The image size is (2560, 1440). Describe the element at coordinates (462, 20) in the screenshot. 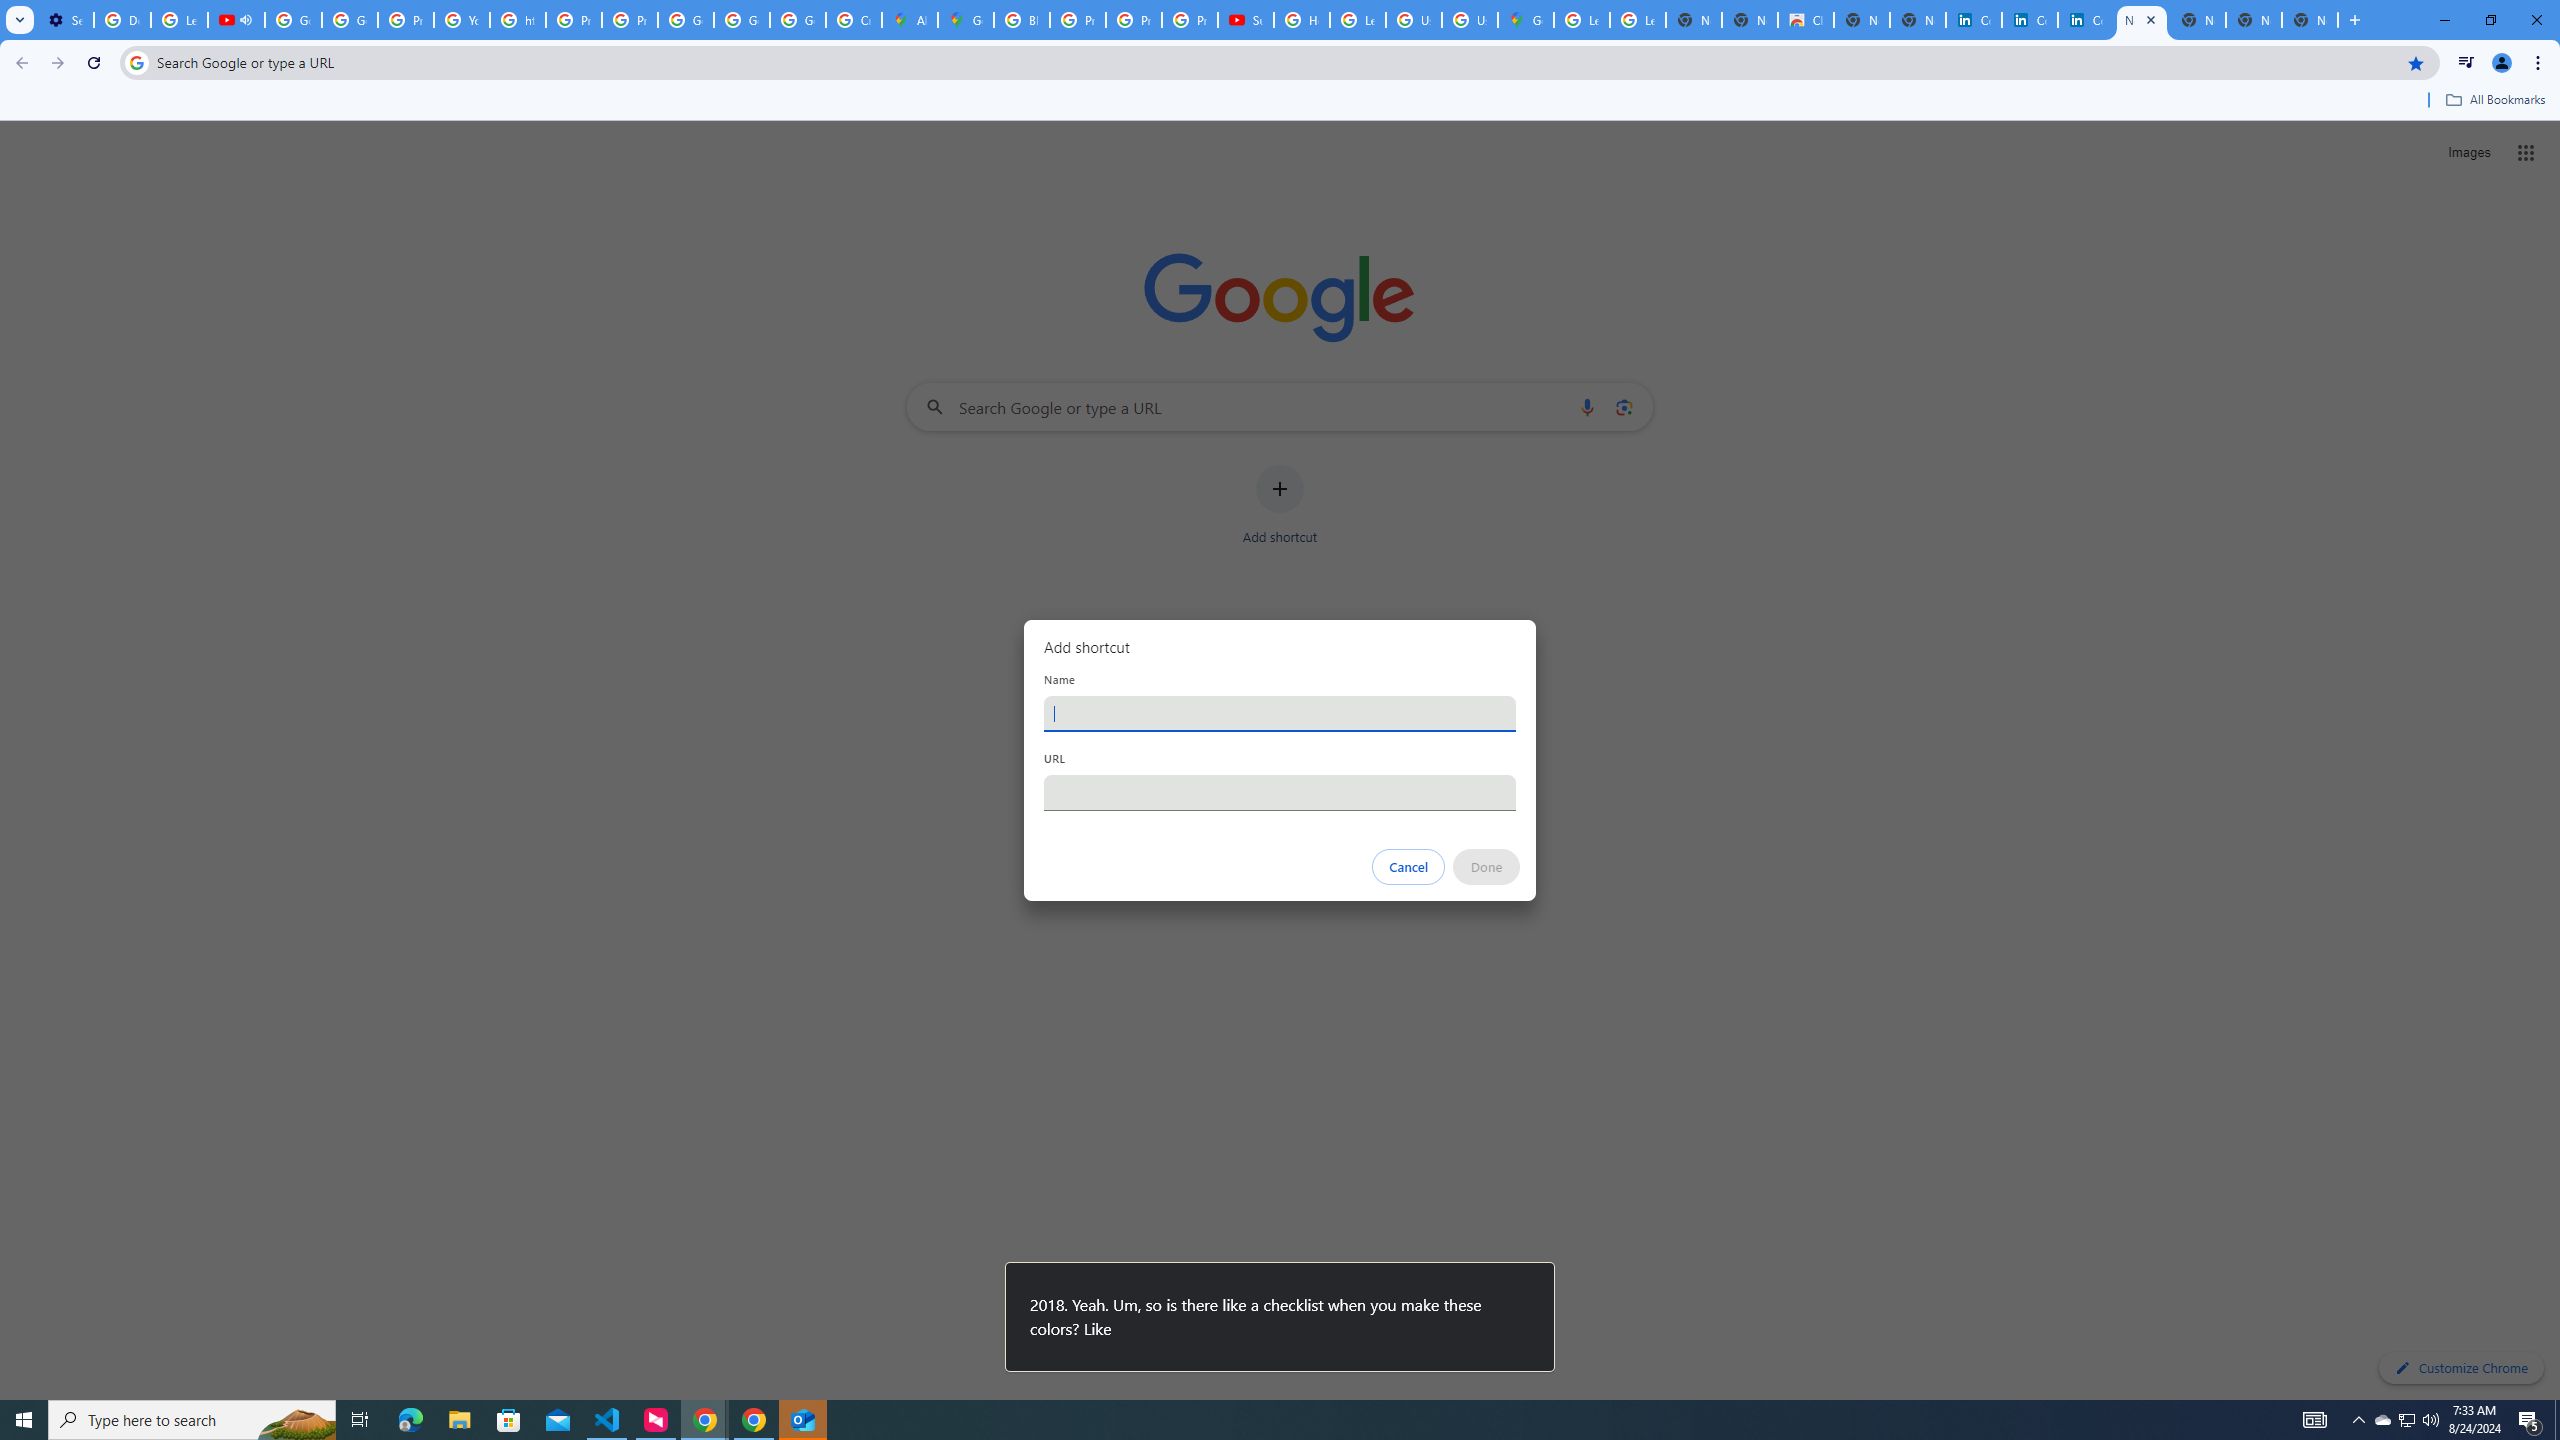

I see `YouTube` at that location.